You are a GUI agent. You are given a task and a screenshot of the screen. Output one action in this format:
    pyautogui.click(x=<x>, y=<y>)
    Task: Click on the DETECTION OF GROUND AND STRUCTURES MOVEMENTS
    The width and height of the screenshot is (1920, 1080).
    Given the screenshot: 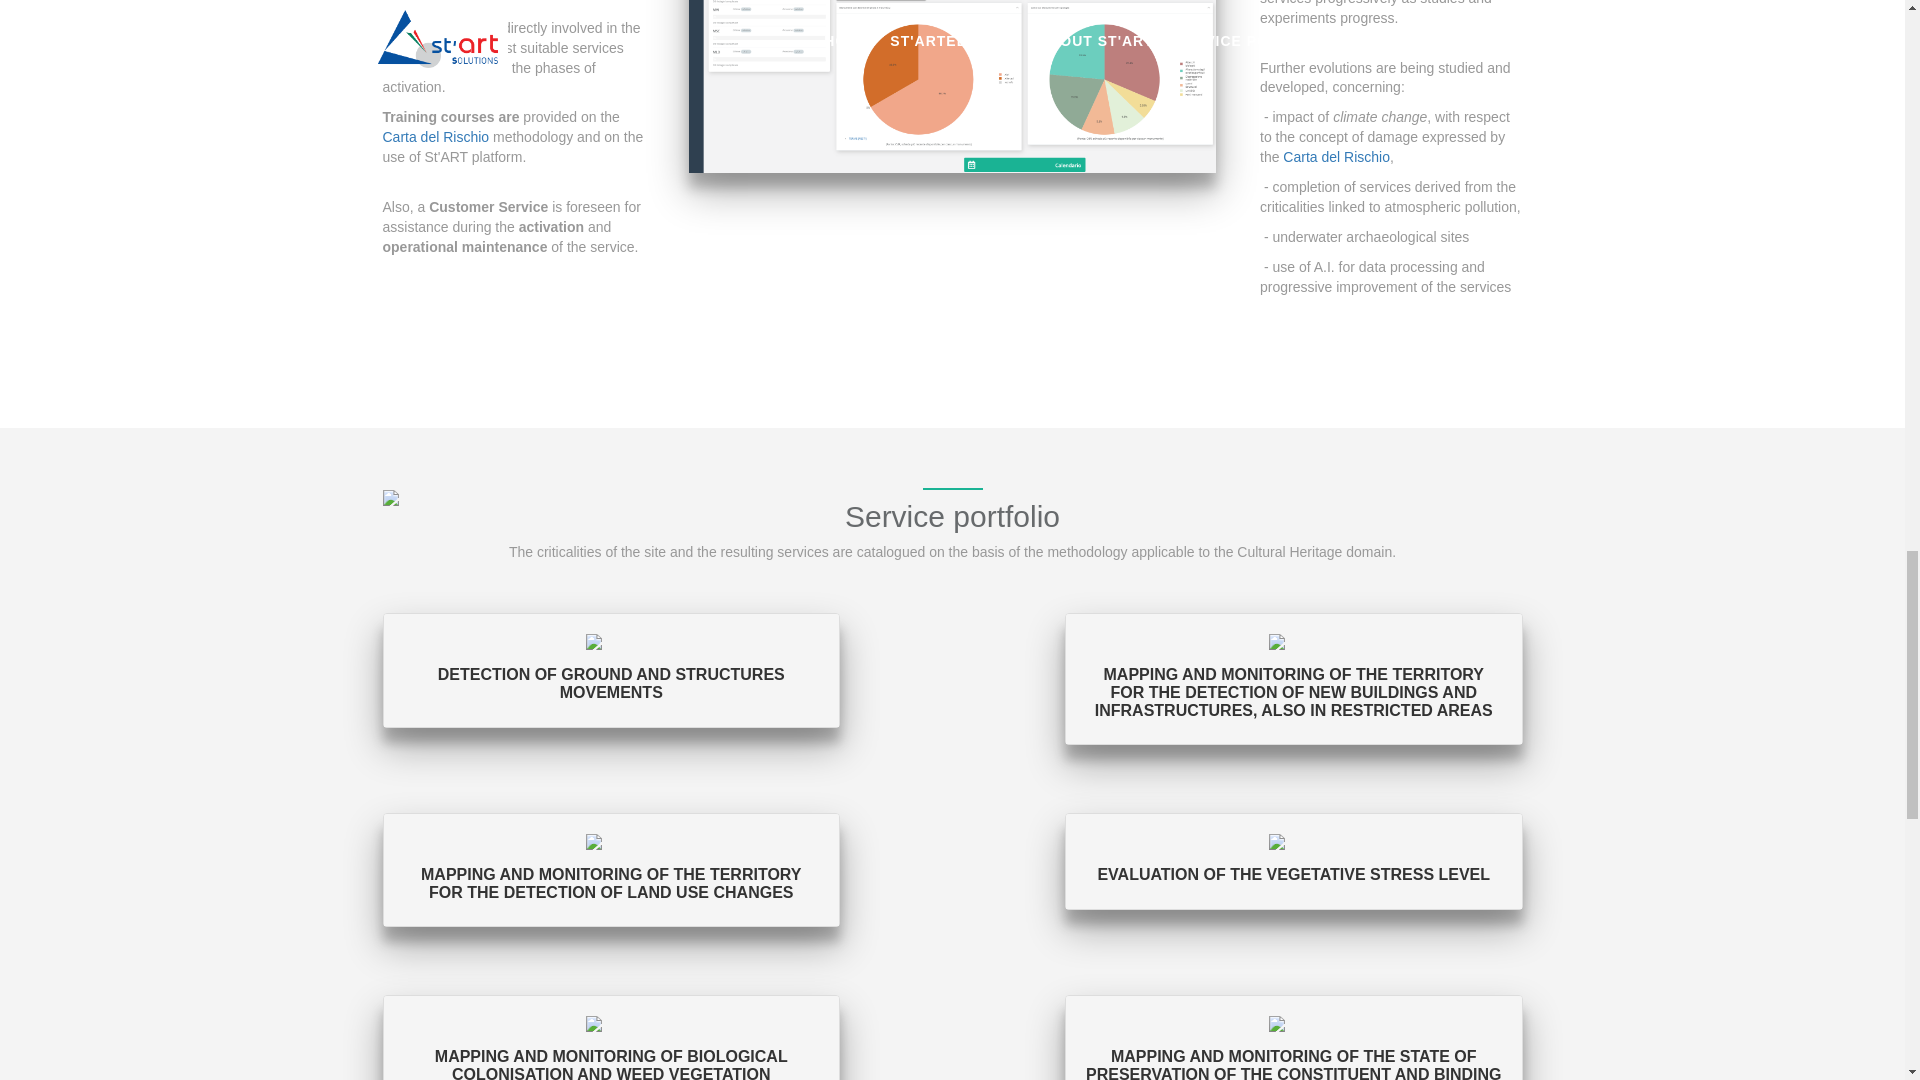 What is the action you would take?
    pyautogui.click(x=611, y=670)
    